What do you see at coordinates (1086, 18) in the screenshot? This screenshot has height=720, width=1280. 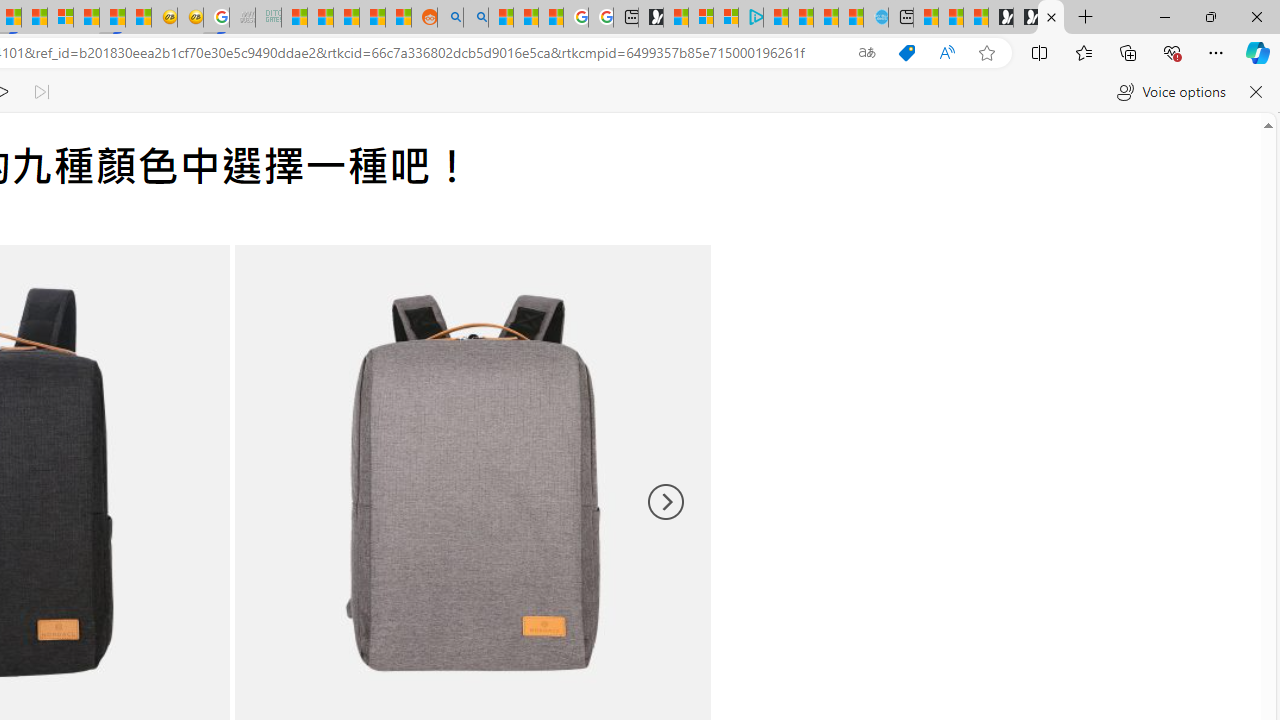 I see `New Tab` at bounding box center [1086, 18].